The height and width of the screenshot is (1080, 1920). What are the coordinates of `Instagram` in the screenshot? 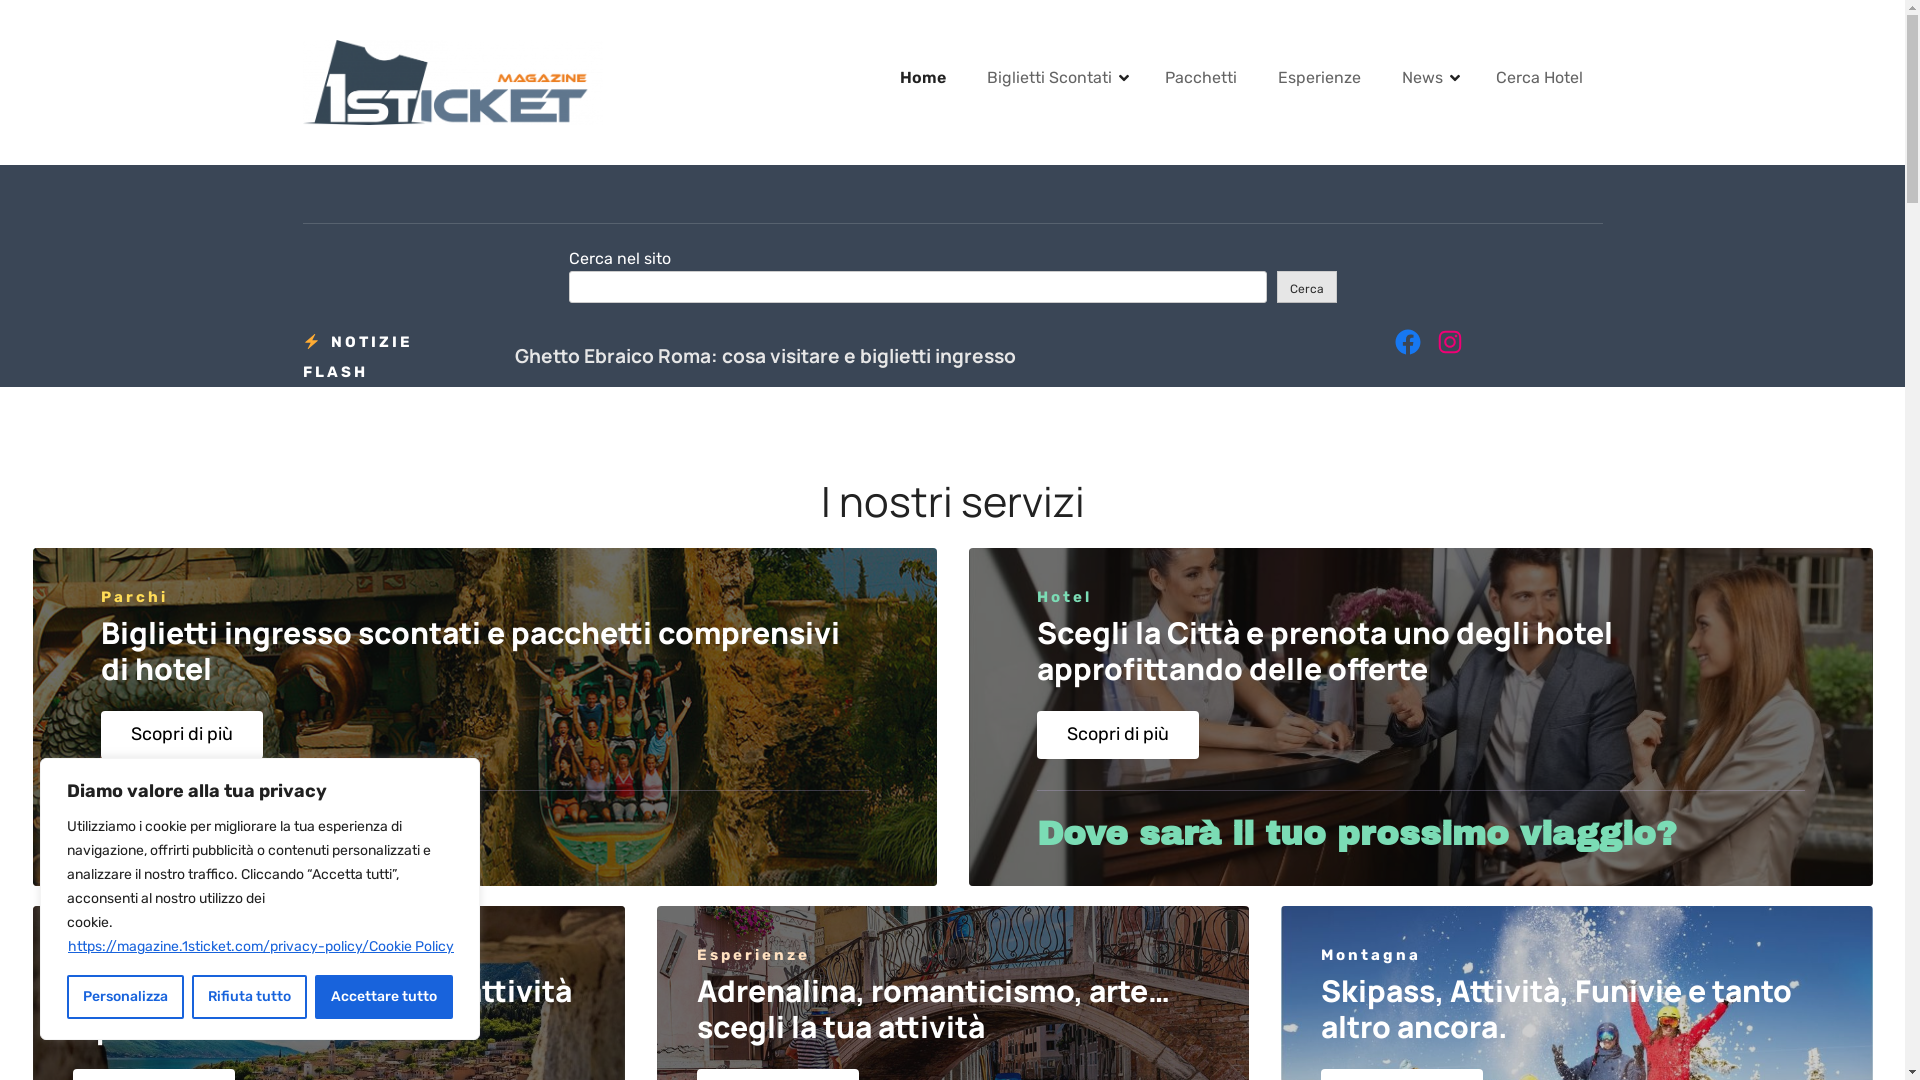 It's located at (1449, 342).